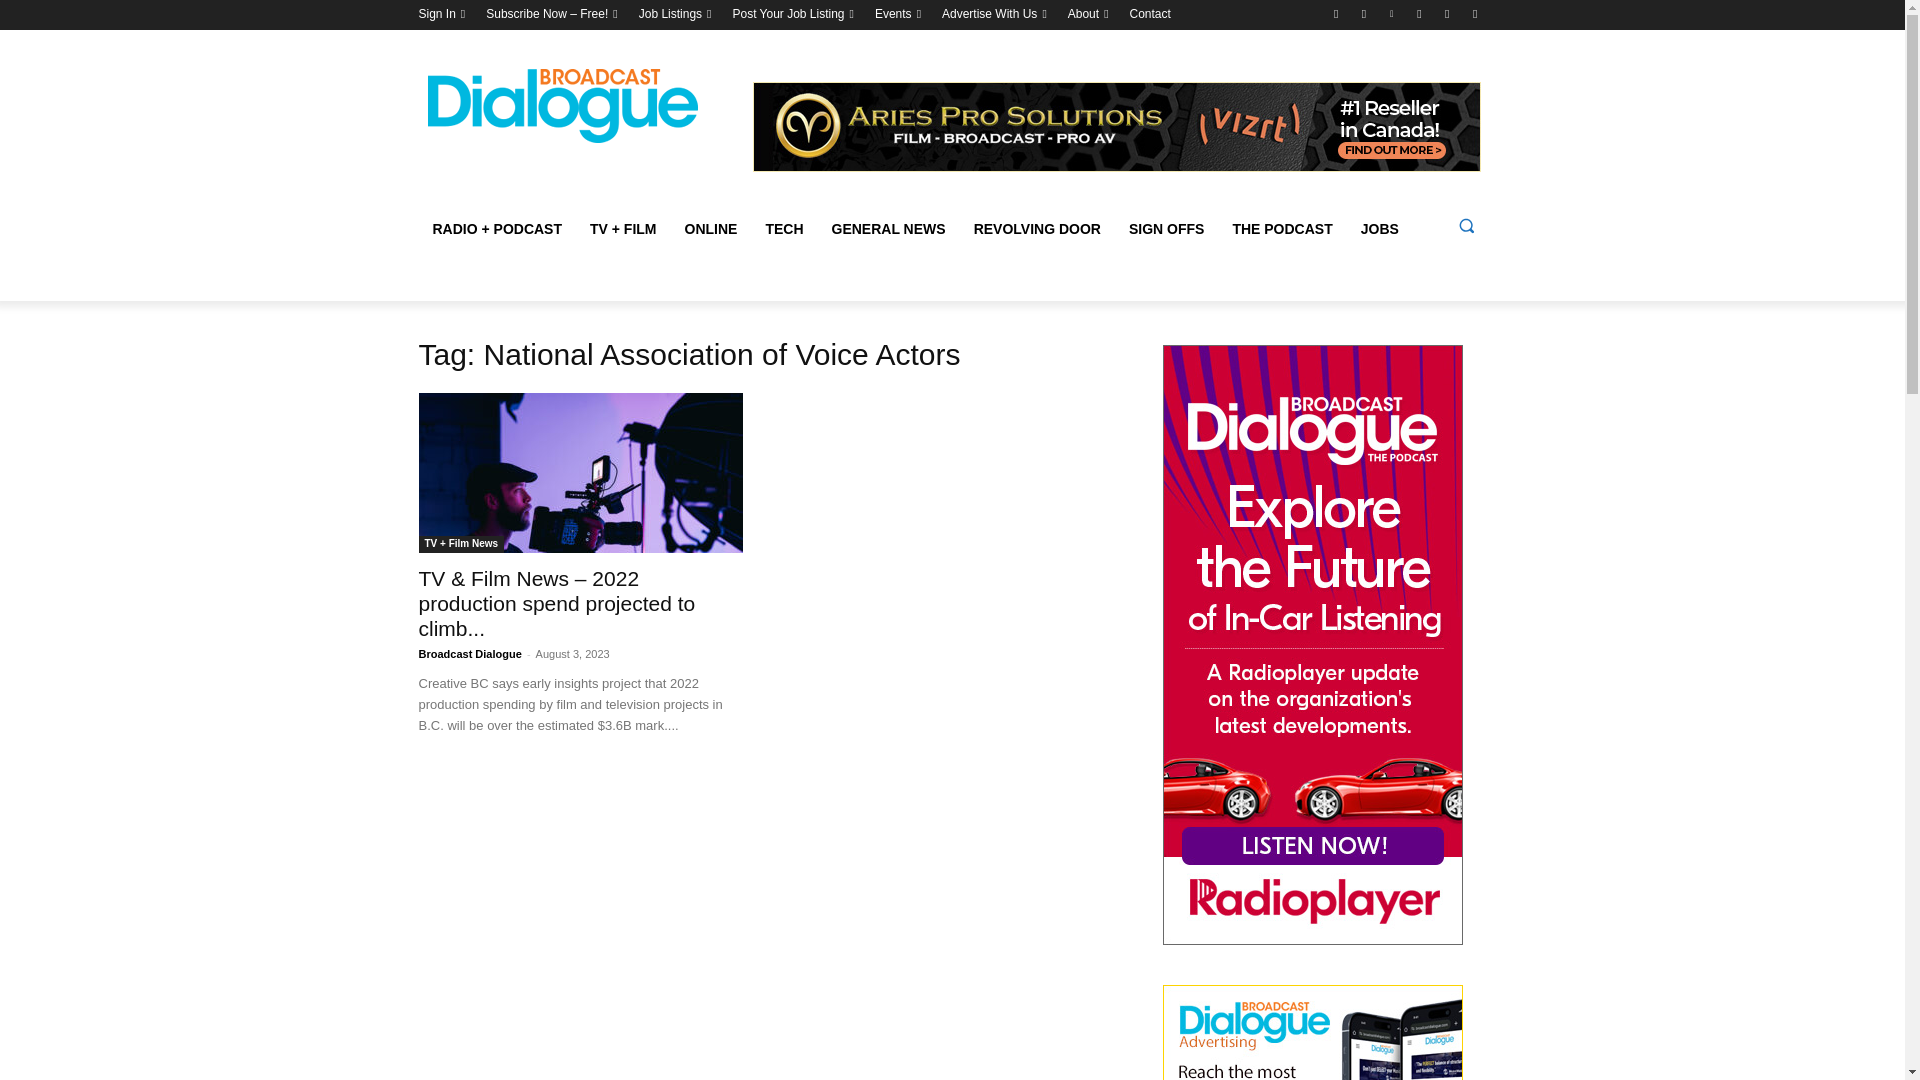 The width and height of the screenshot is (1920, 1080). Describe the element at coordinates (1281, 228) in the screenshot. I see `THE PODCAST` at that location.